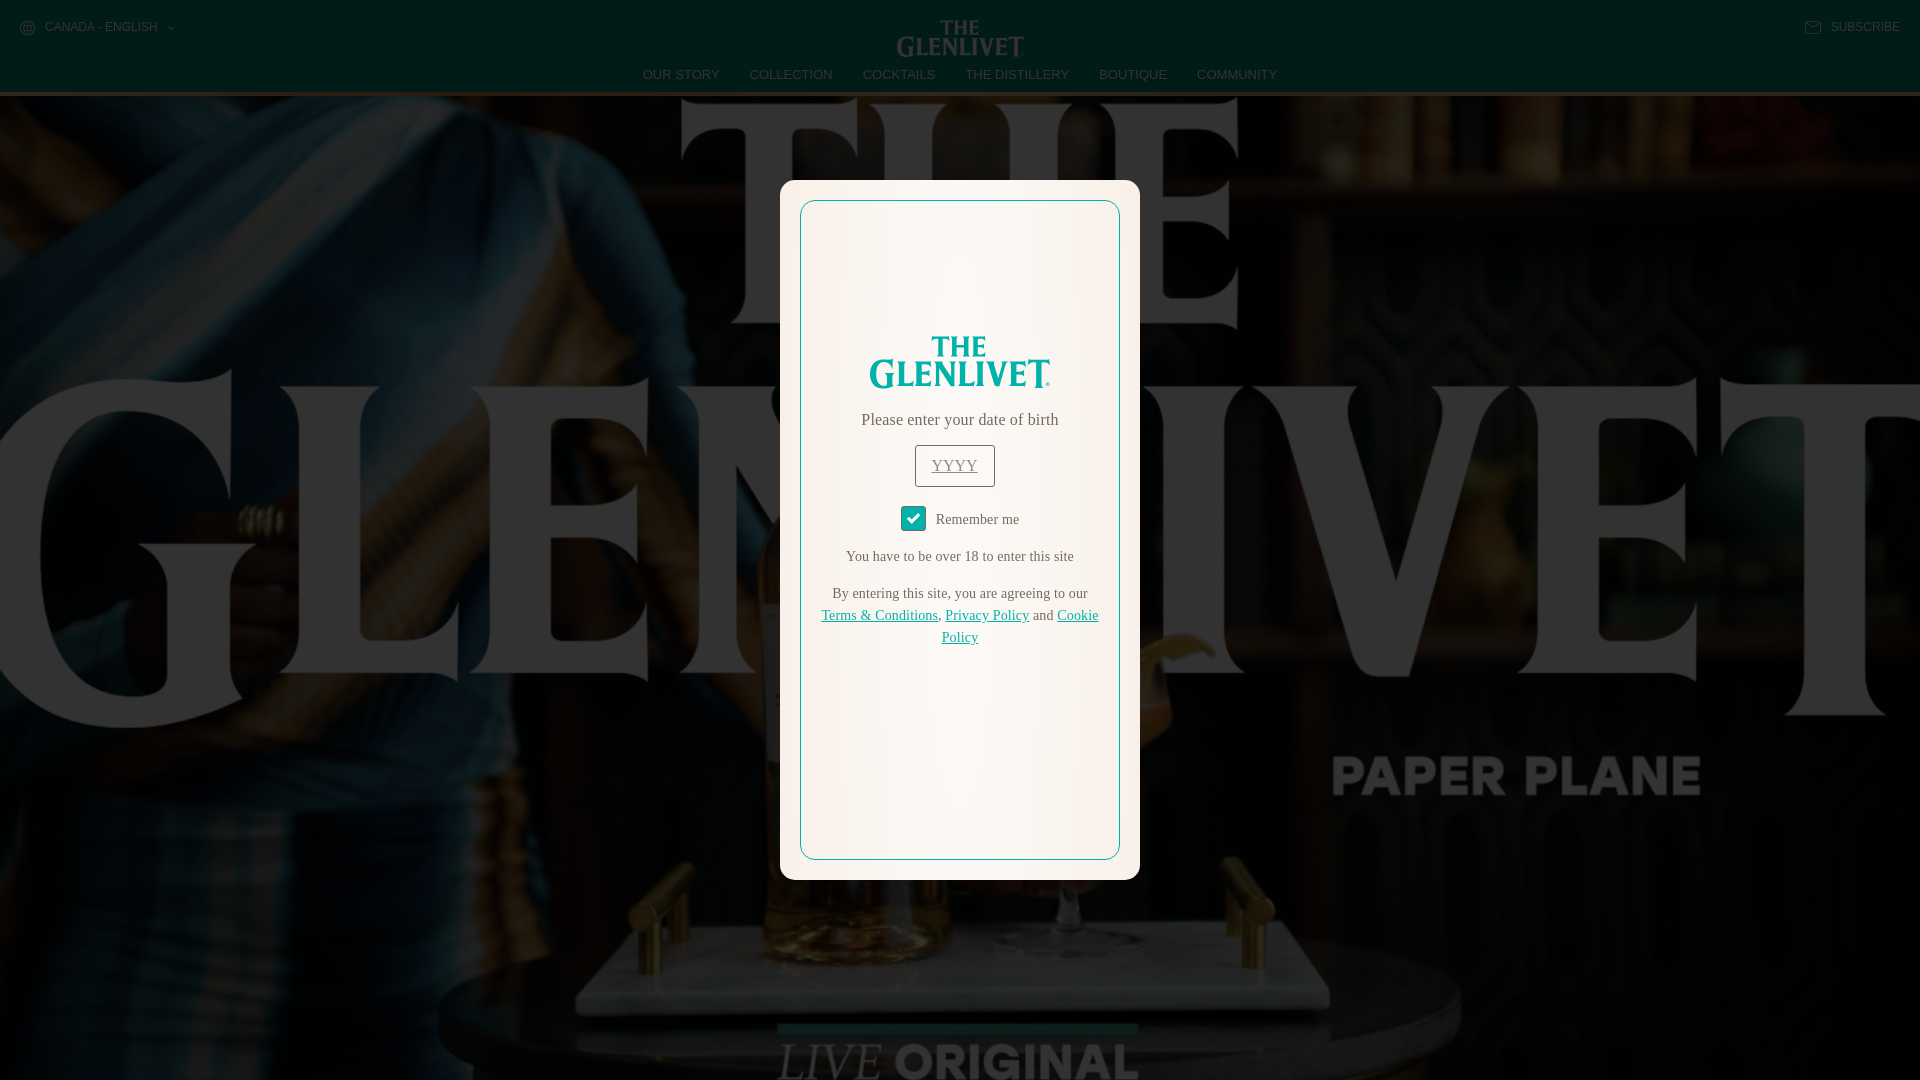  What do you see at coordinates (1852, 27) in the screenshot?
I see `SUBSCRIBE` at bounding box center [1852, 27].